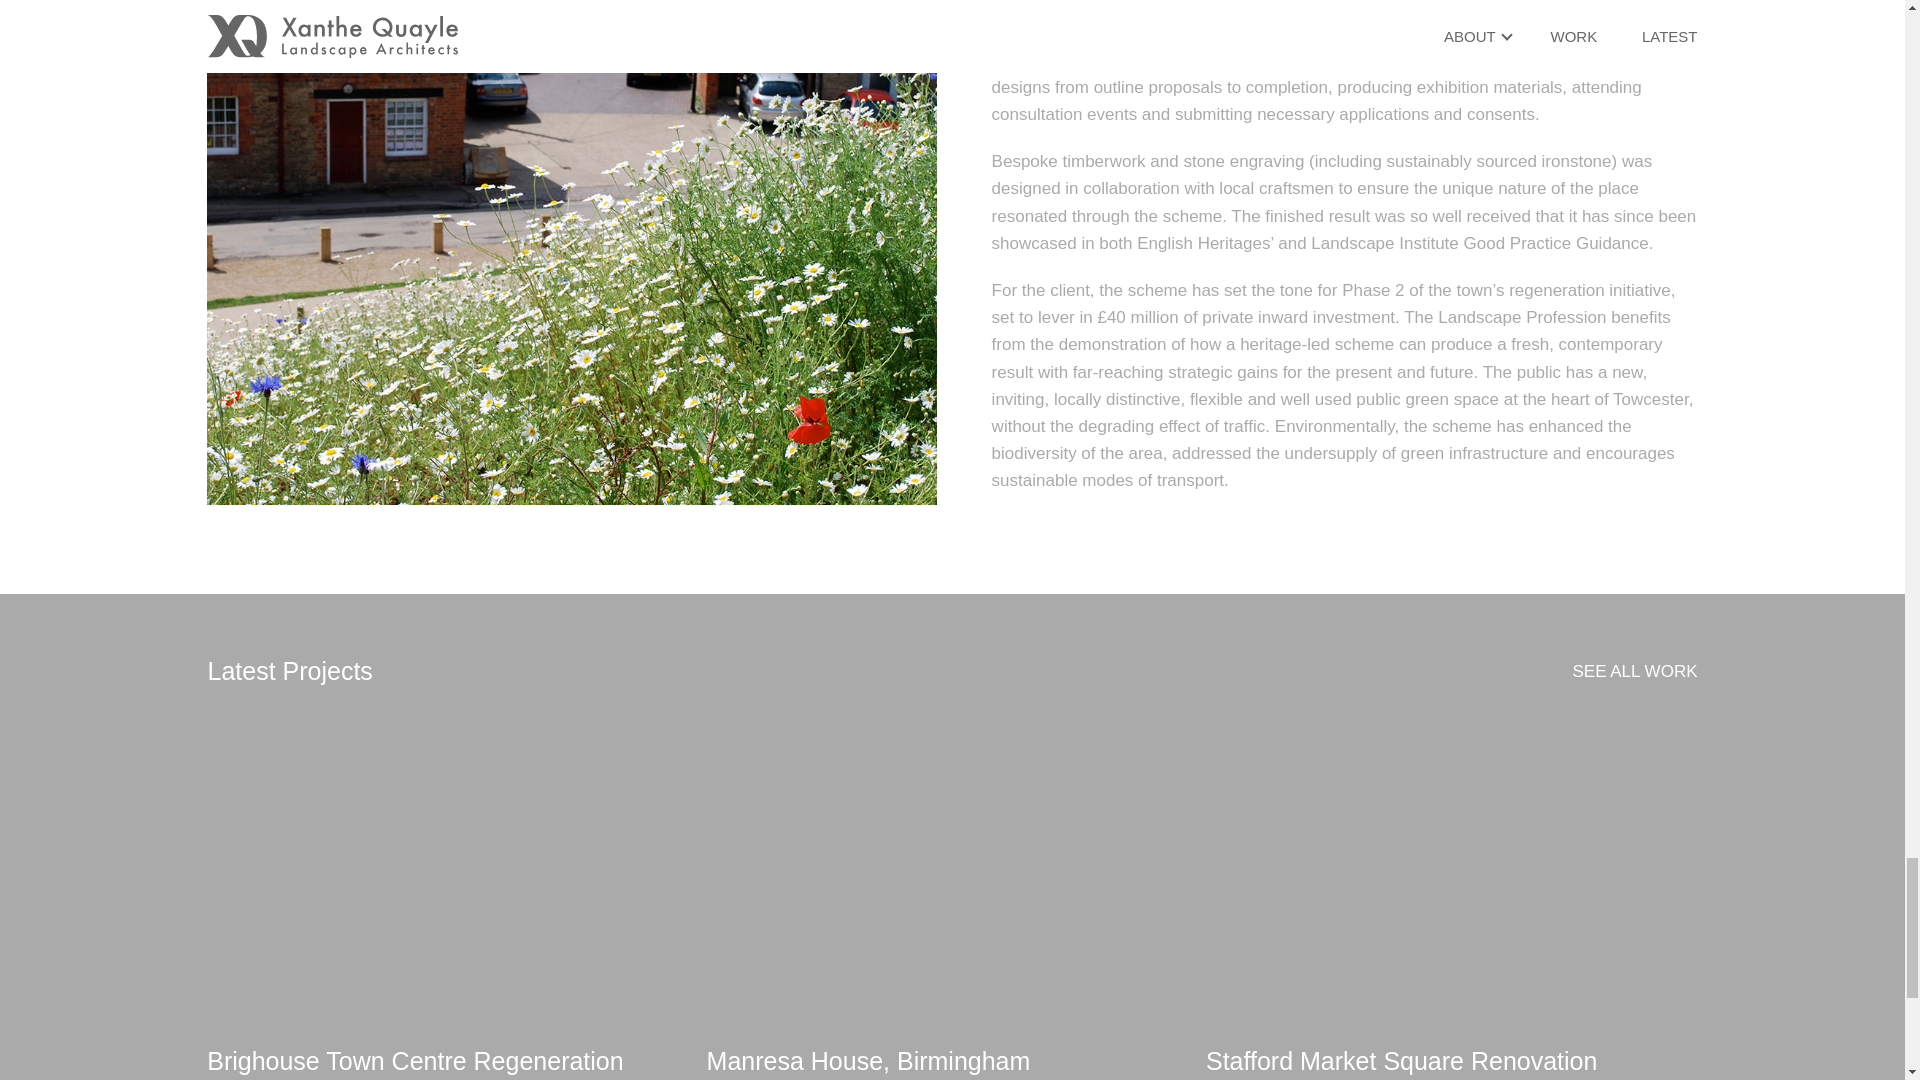 The image size is (1920, 1080). Describe the element at coordinates (951, 1061) in the screenshot. I see `Manresa House, Birmingham` at that location.